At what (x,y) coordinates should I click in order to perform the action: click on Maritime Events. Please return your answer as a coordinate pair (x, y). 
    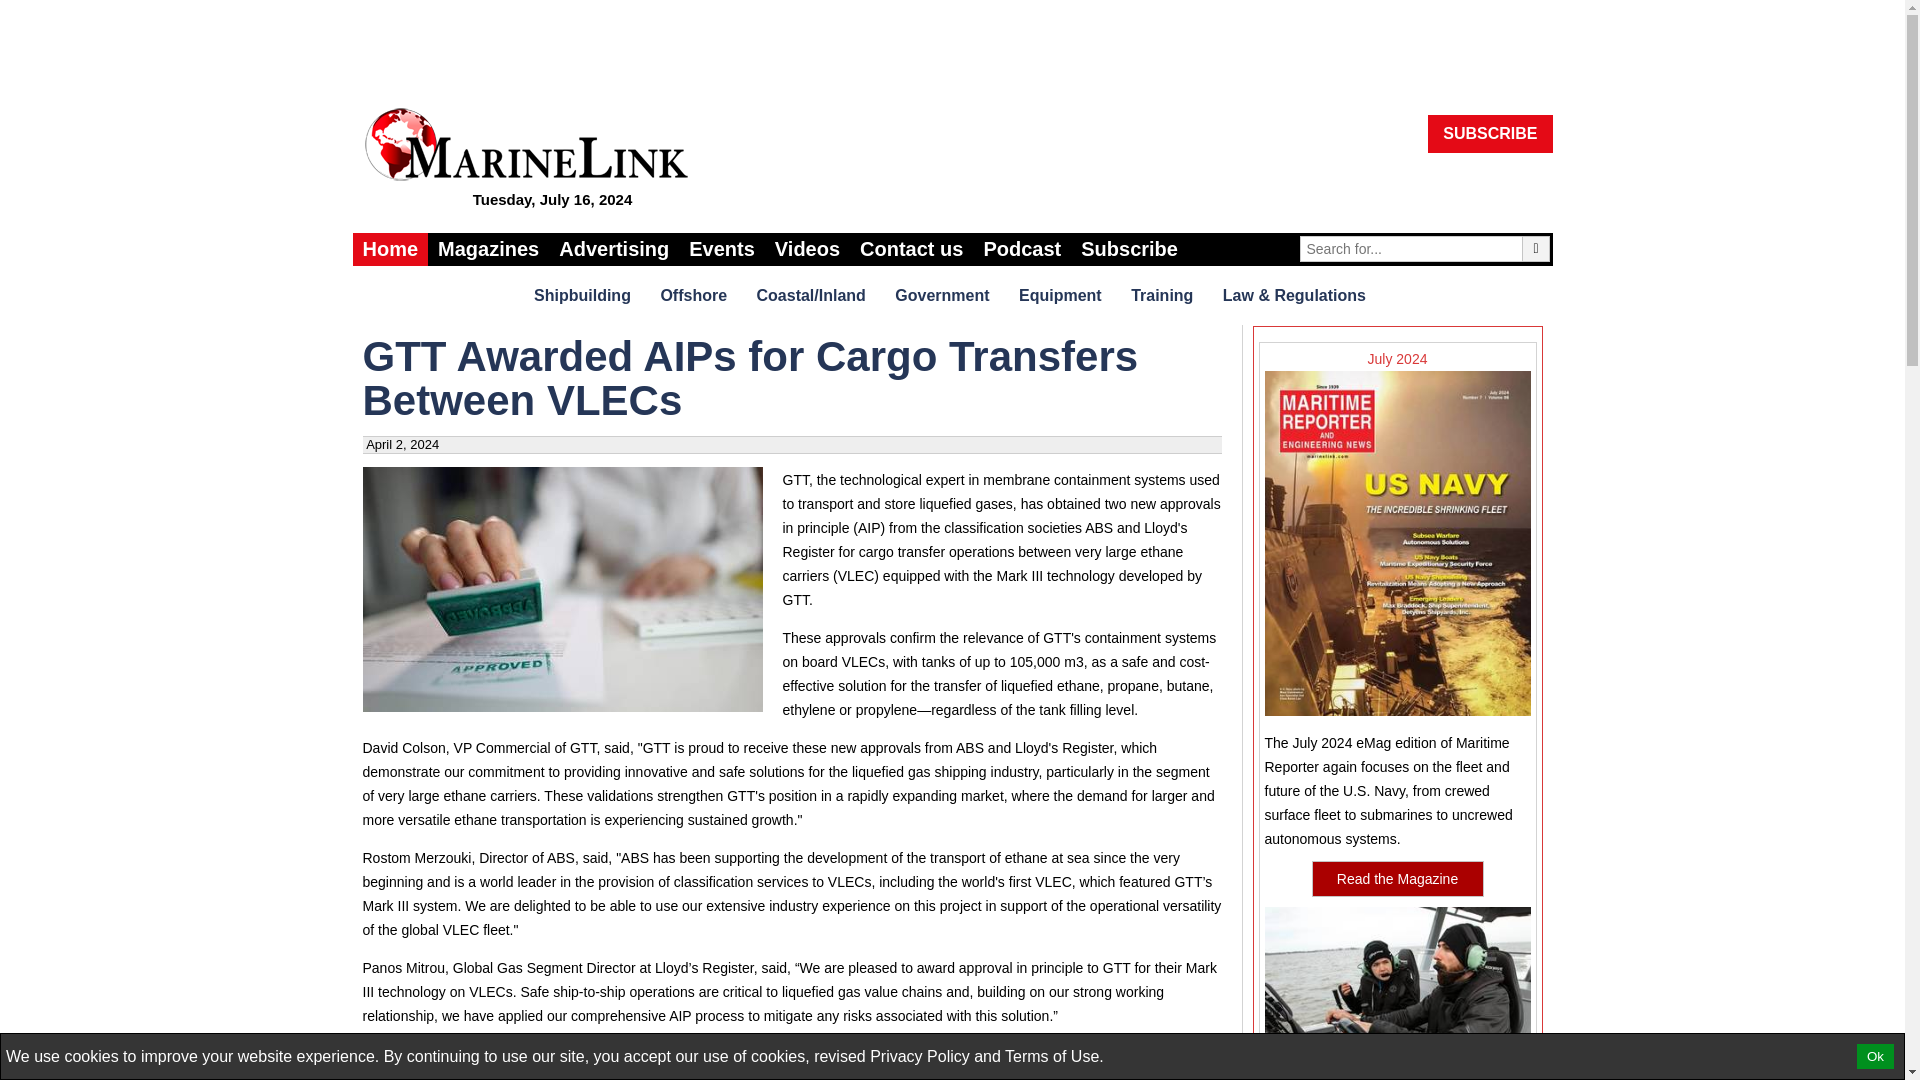
    Looking at the image, I should click on (722, 249).